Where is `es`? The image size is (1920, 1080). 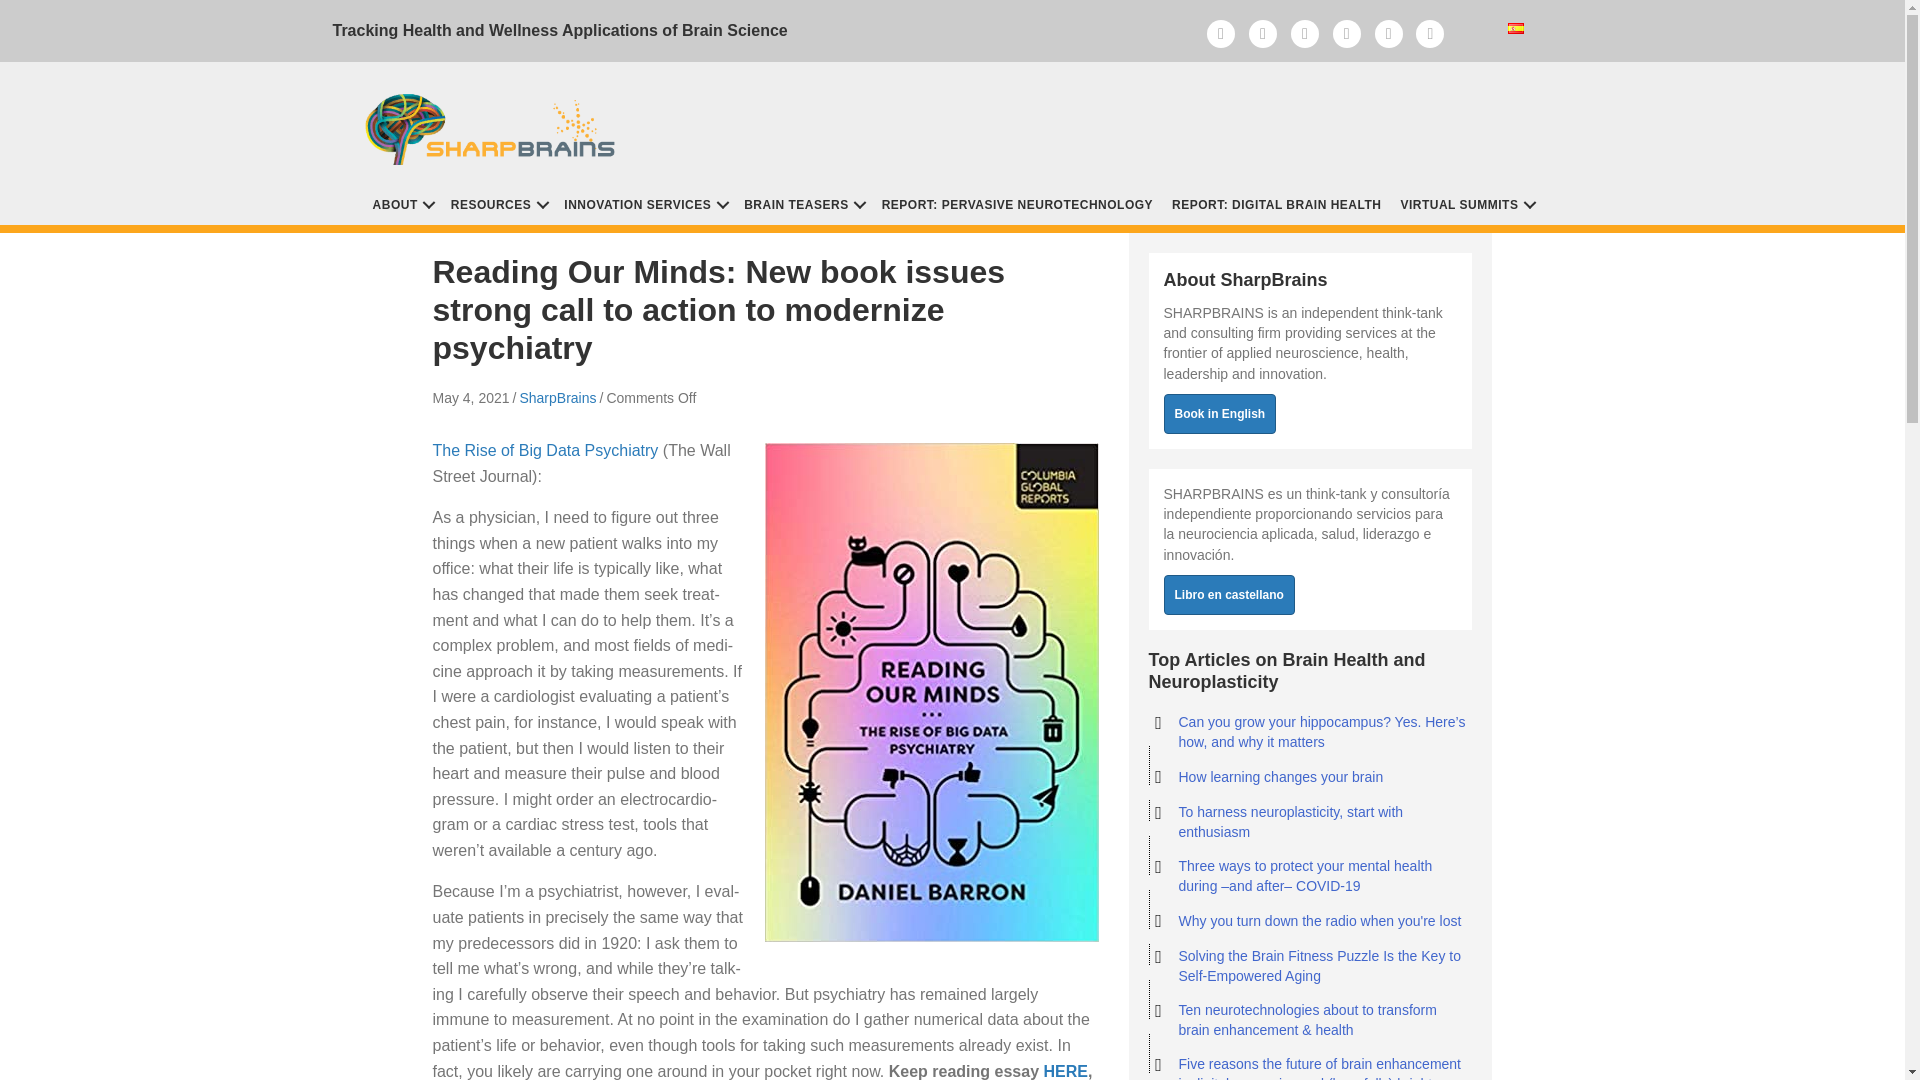
es is located at coordinates (1516, 28).